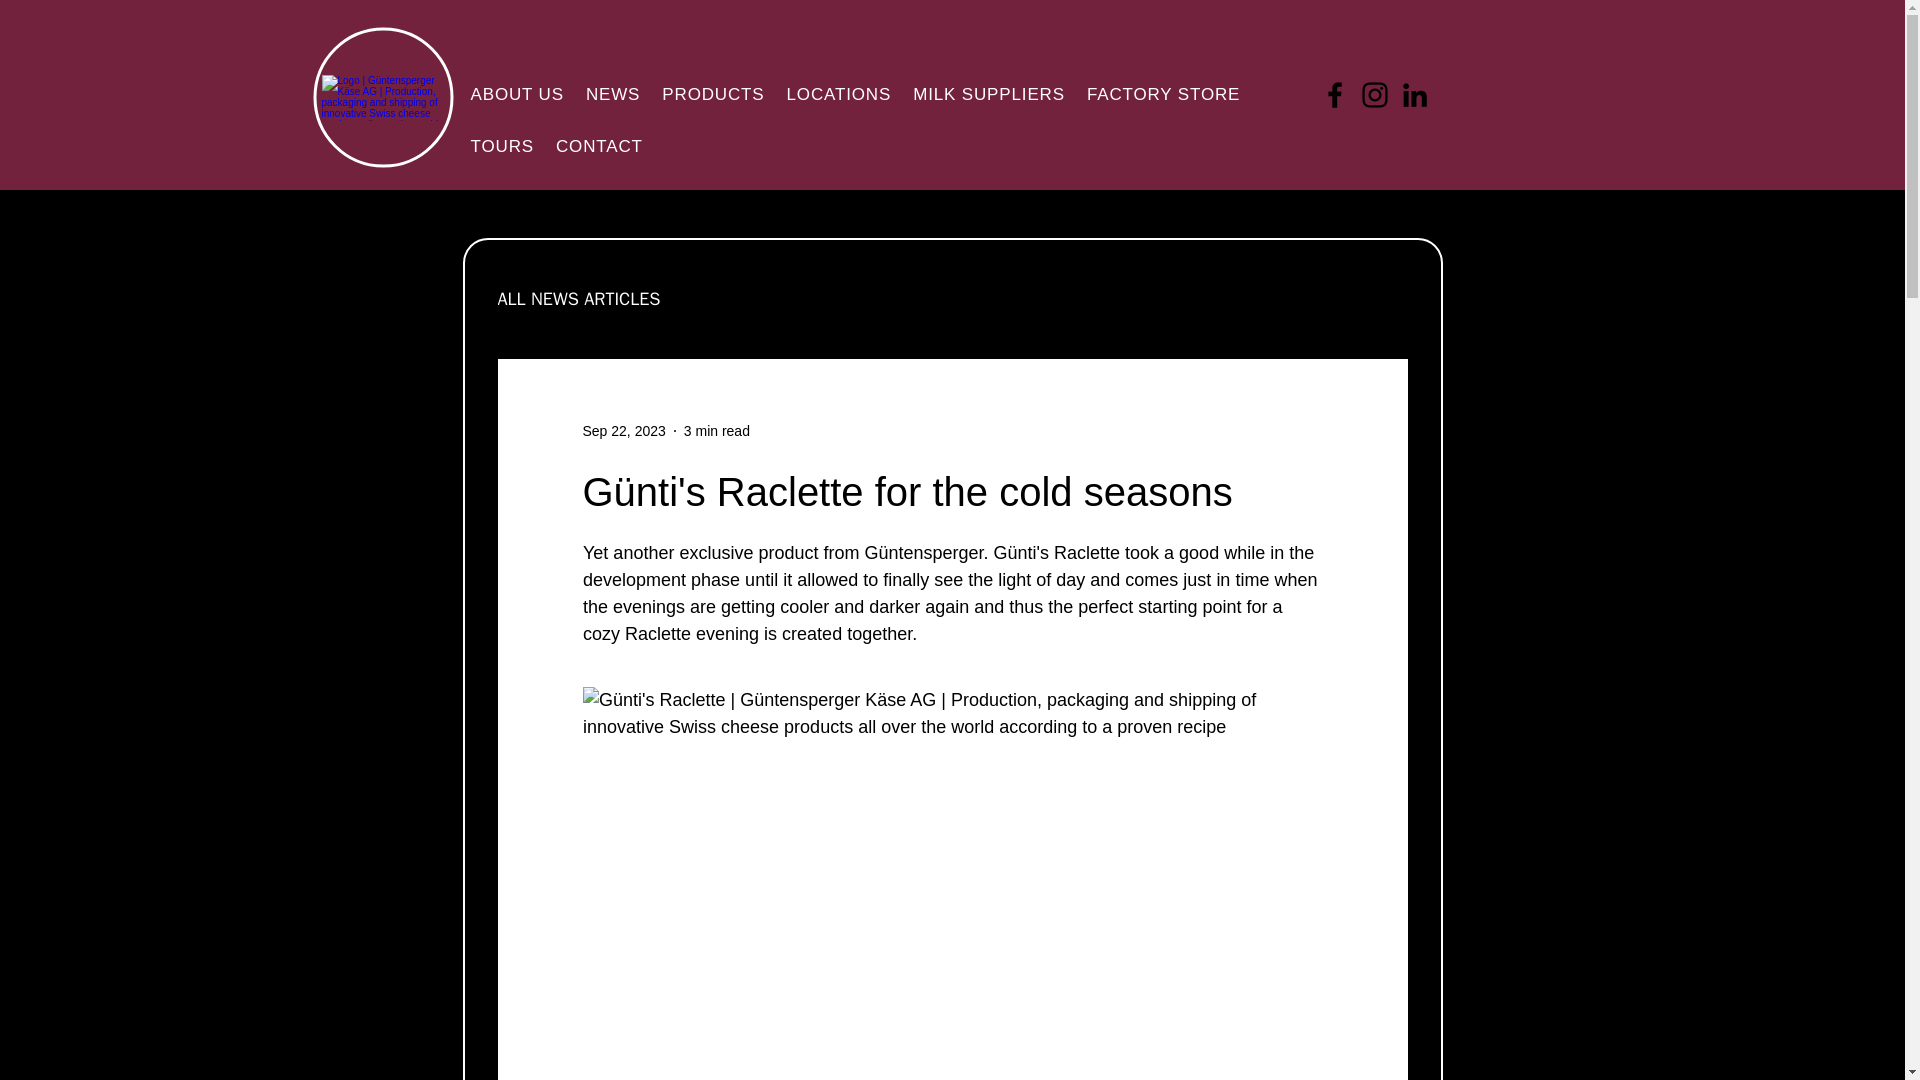 This screenshot has height=1080, width=1920. Describe the element at coordinates (622, 430) in the screenshot. I see `Sep 22, 2023` at that location.